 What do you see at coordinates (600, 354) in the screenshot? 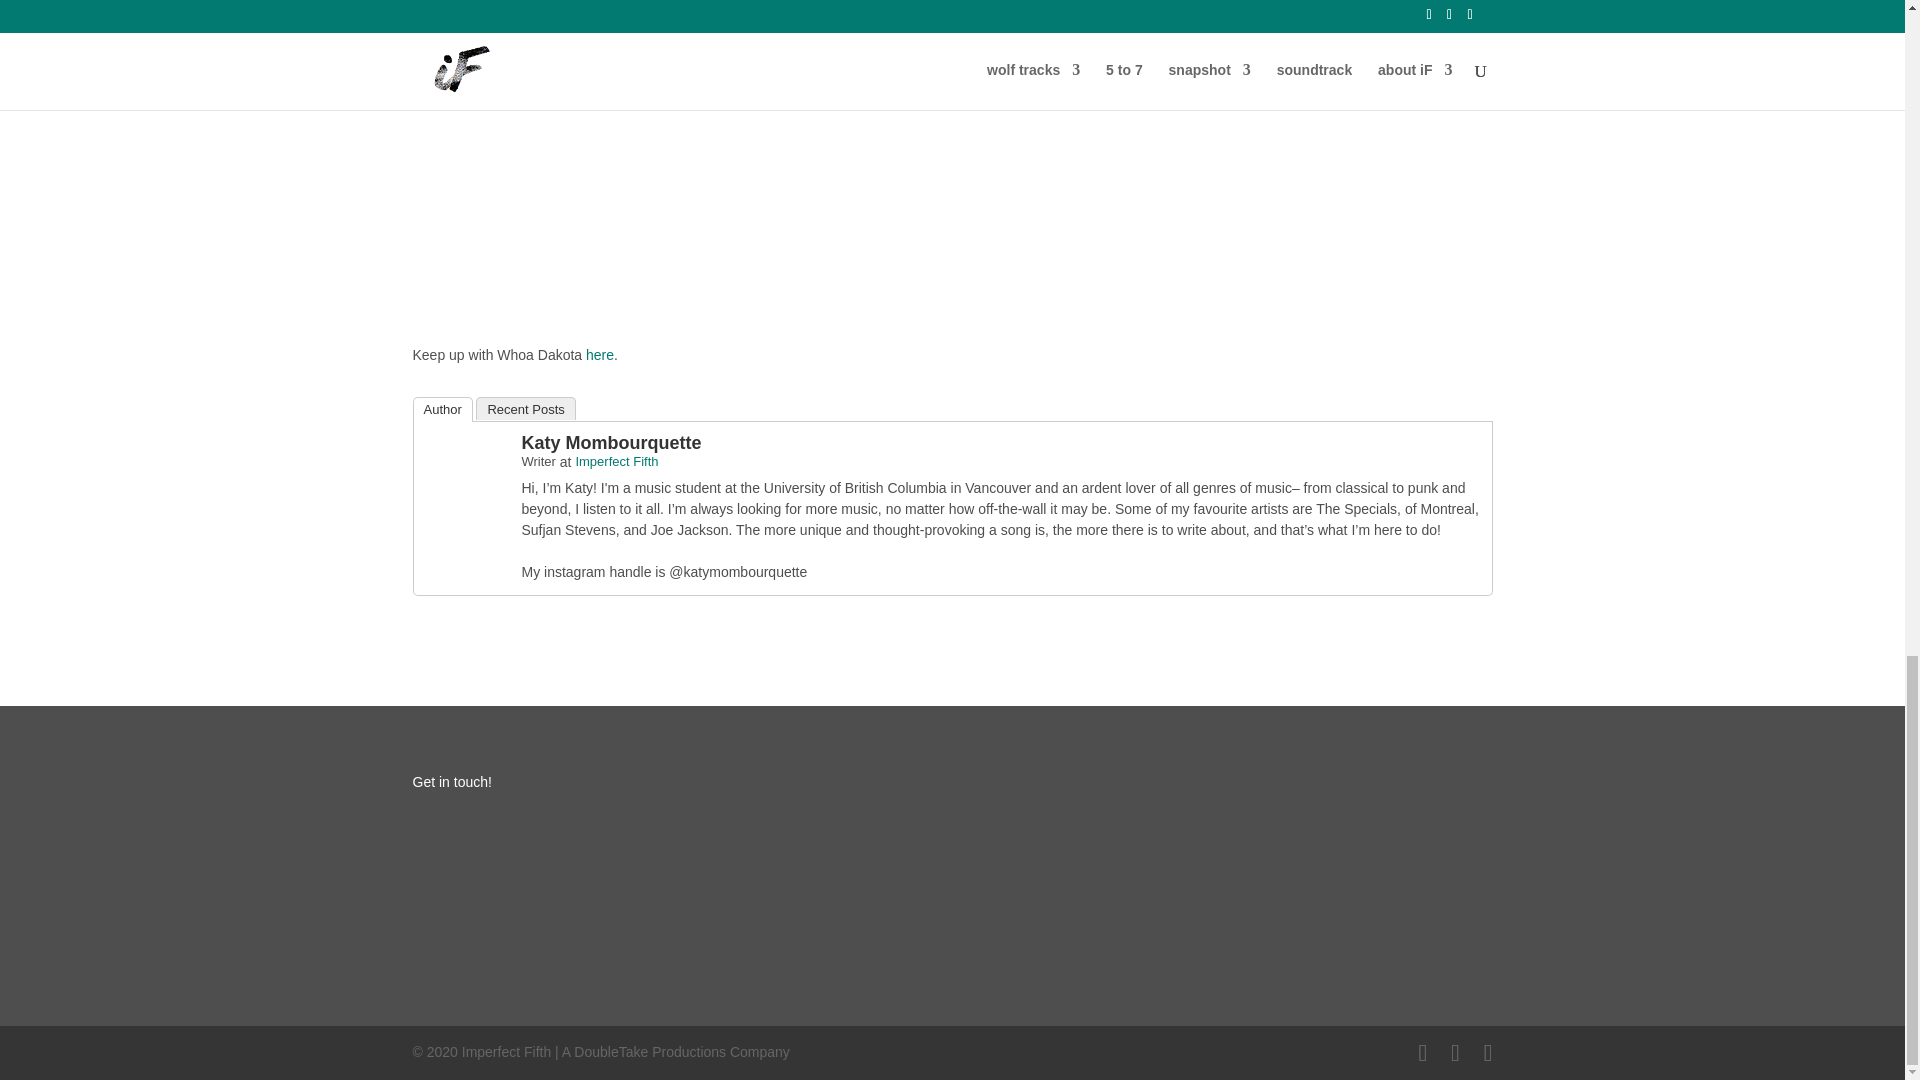
I see `here` at bounding box center [600, 354].